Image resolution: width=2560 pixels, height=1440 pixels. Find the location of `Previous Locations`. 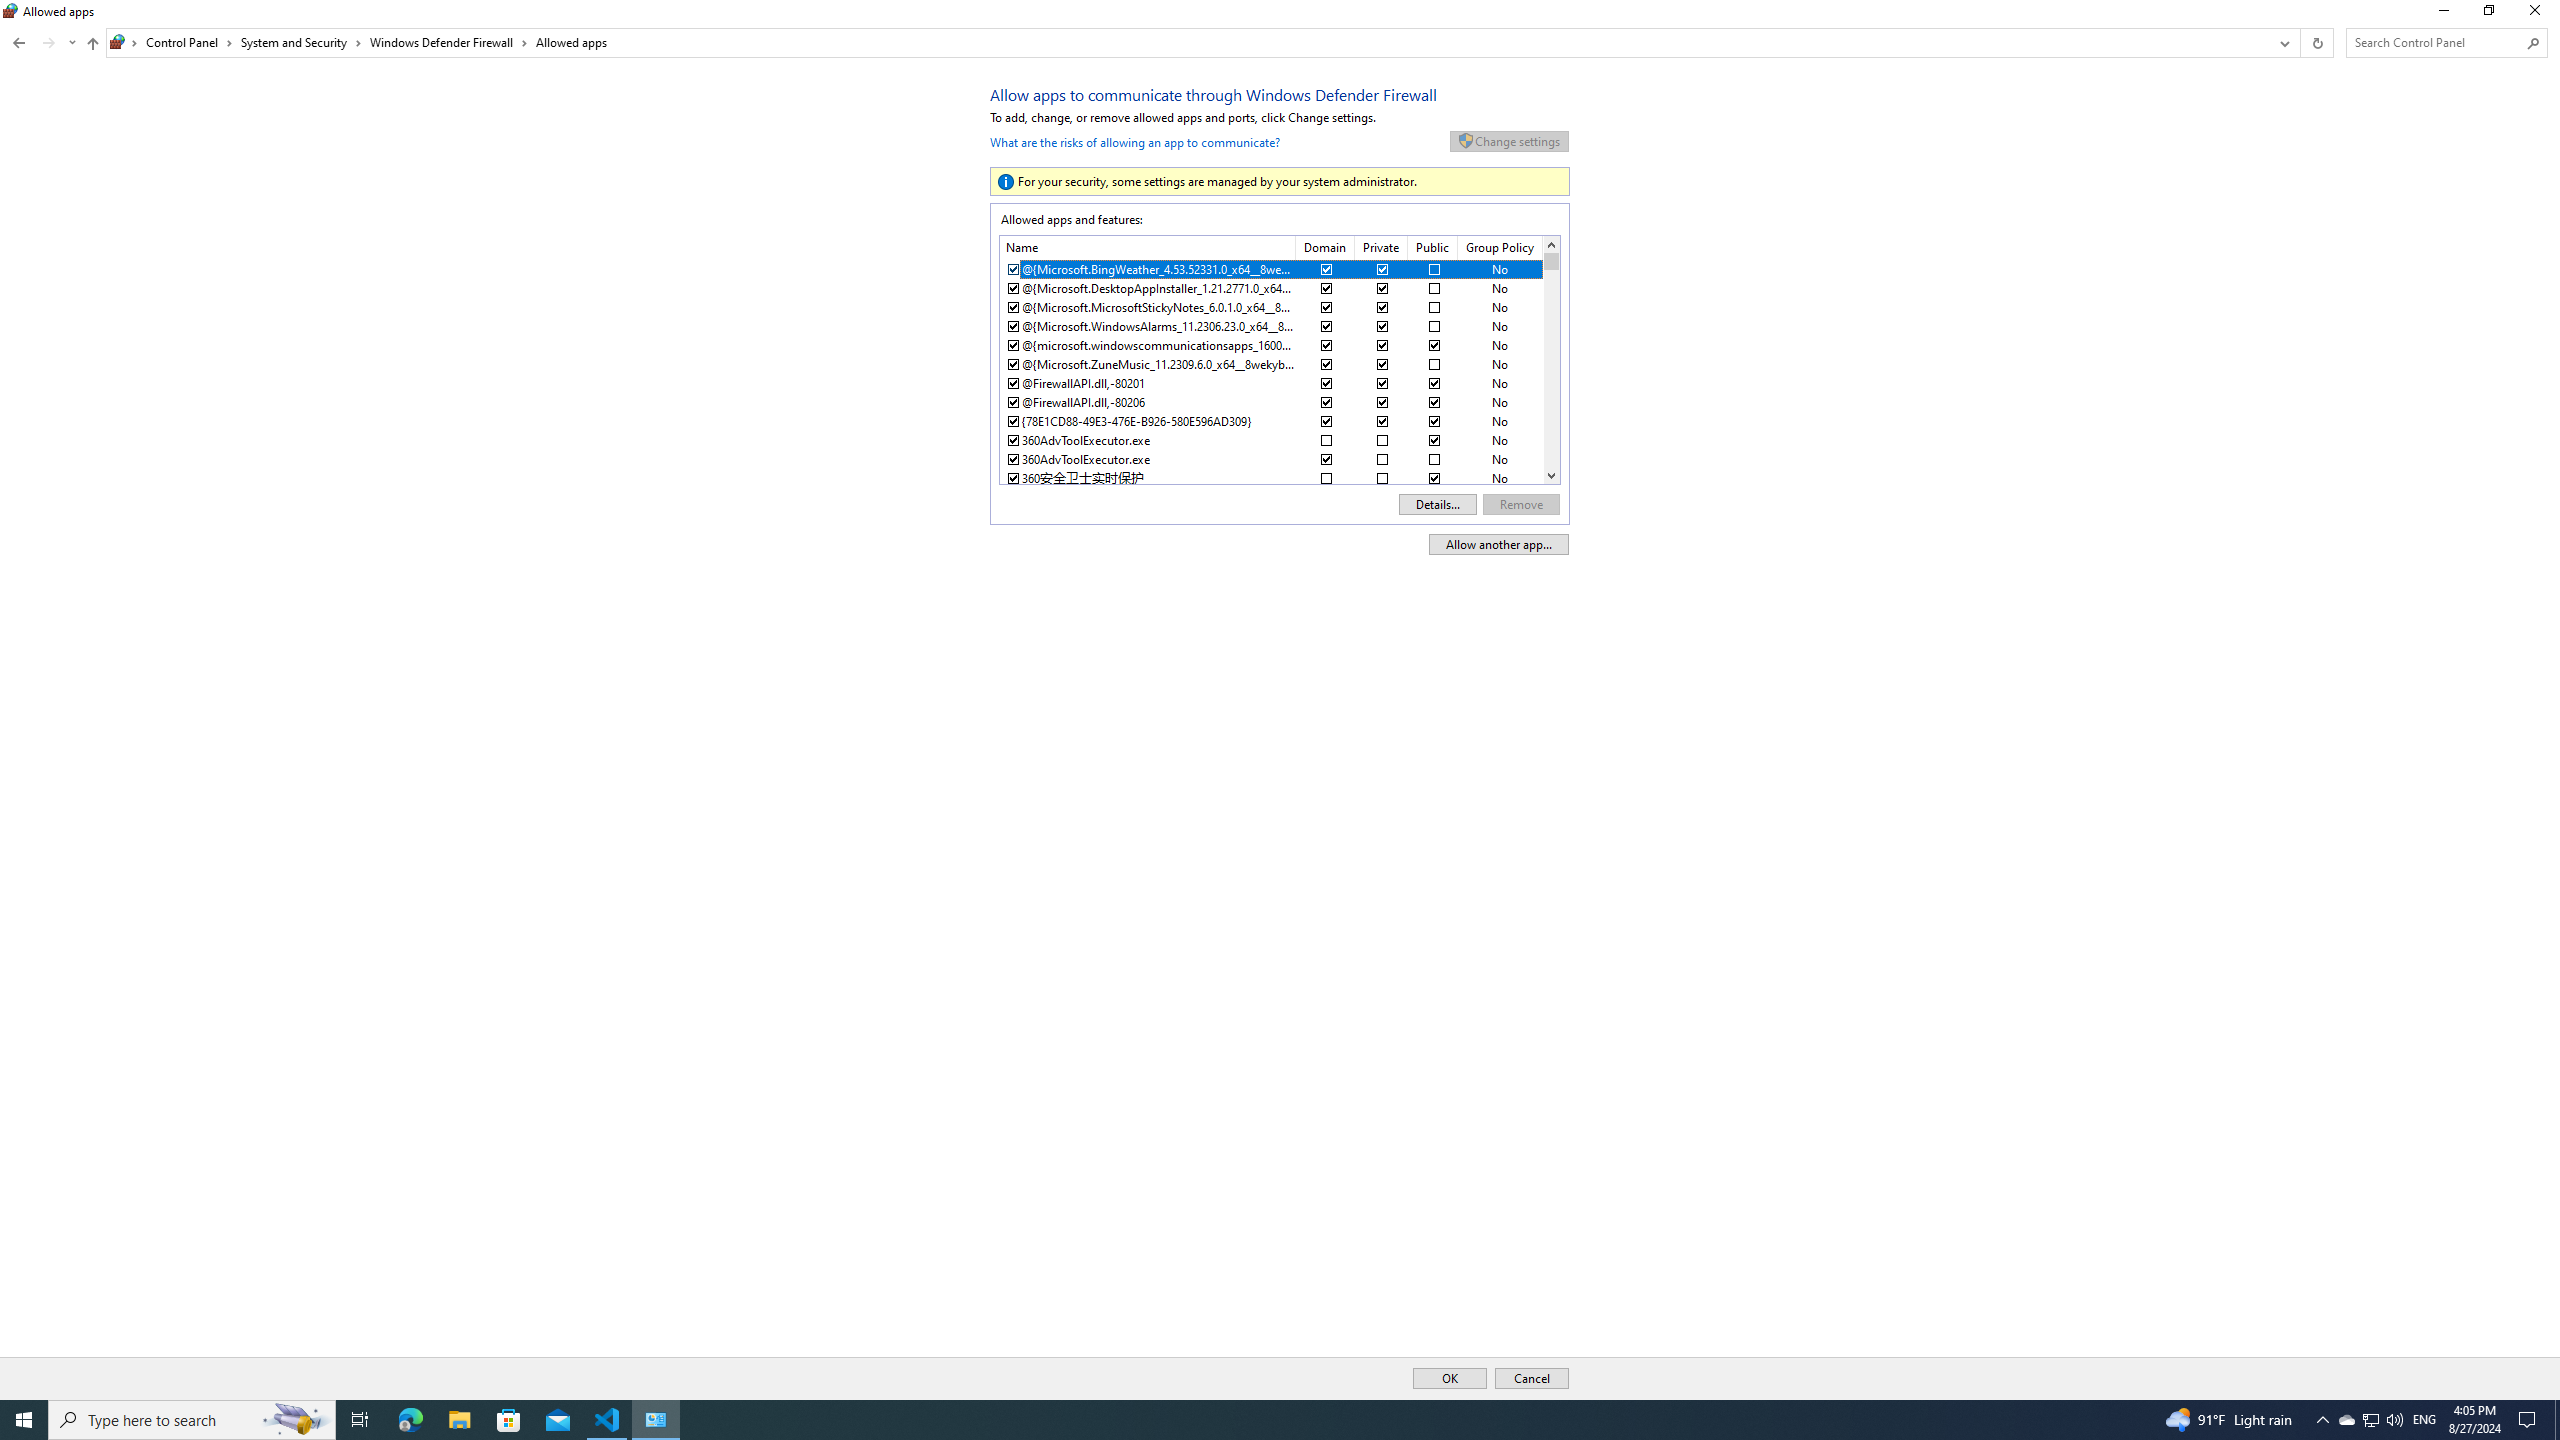

Previous Locations is located at coordinates (2283, 42).